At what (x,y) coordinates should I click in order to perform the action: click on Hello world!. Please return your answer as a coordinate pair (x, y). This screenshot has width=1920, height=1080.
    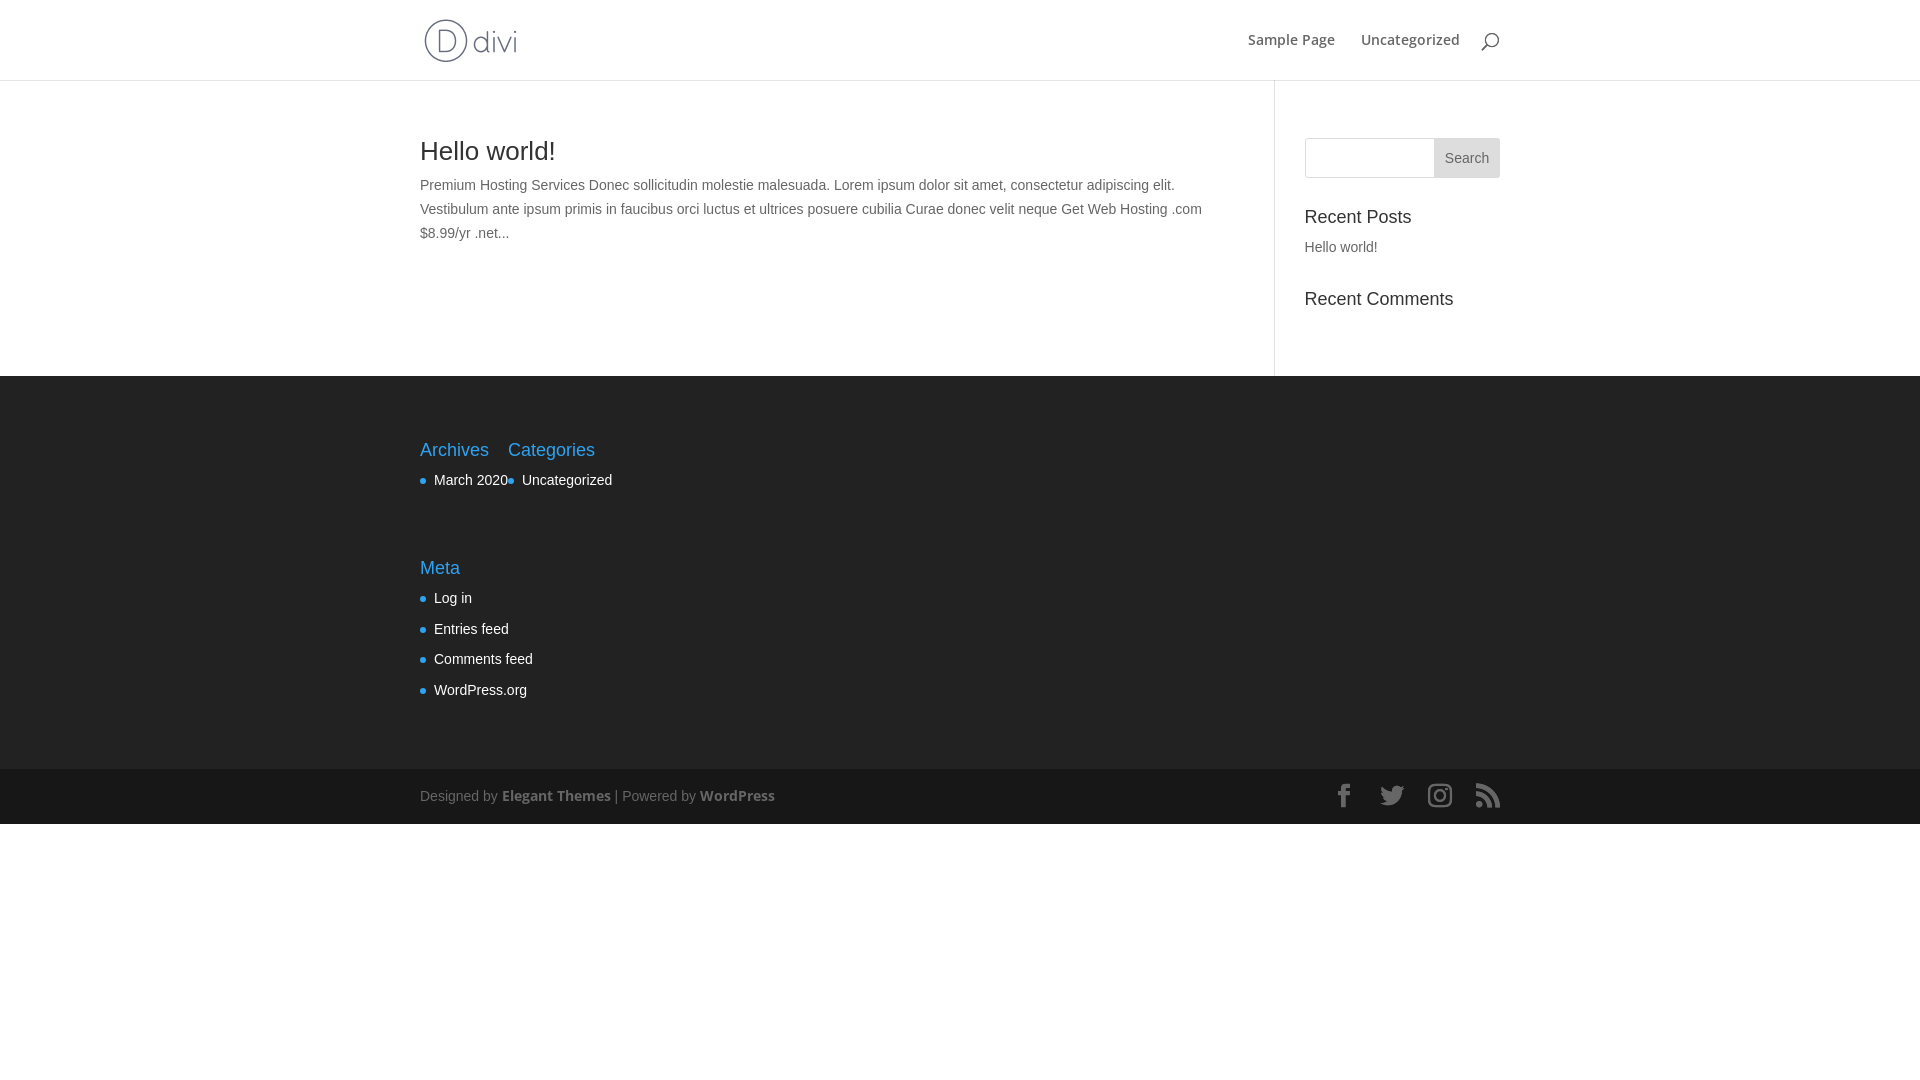
    Looking at the image, I should click on (488, 151).